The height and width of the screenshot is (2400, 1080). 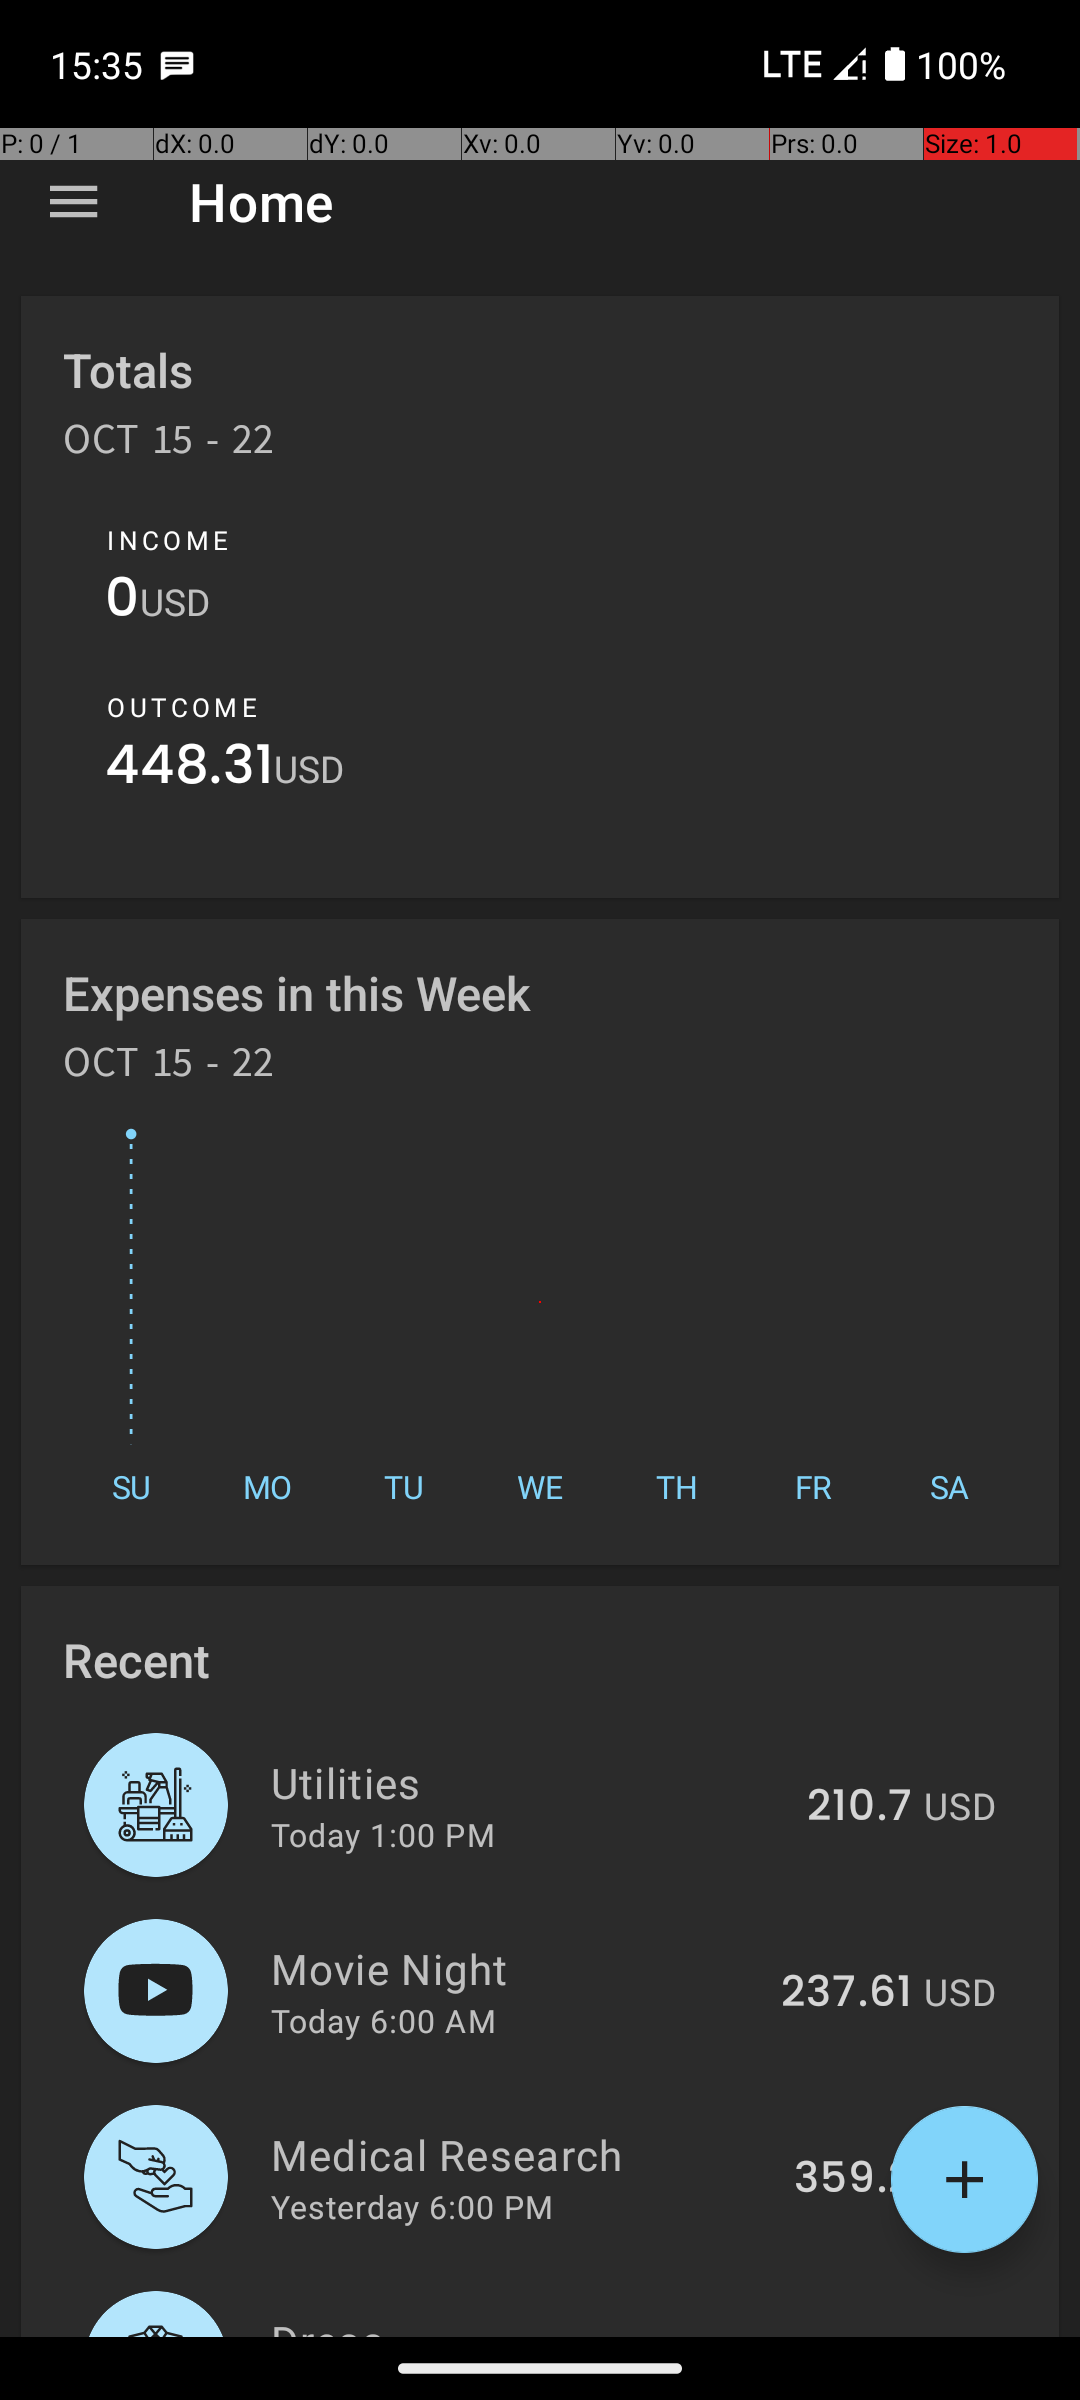 What do you see at coordinates (860, 1807) in the screenshot?
I see `210.7` at bounding box center [860, 1807].